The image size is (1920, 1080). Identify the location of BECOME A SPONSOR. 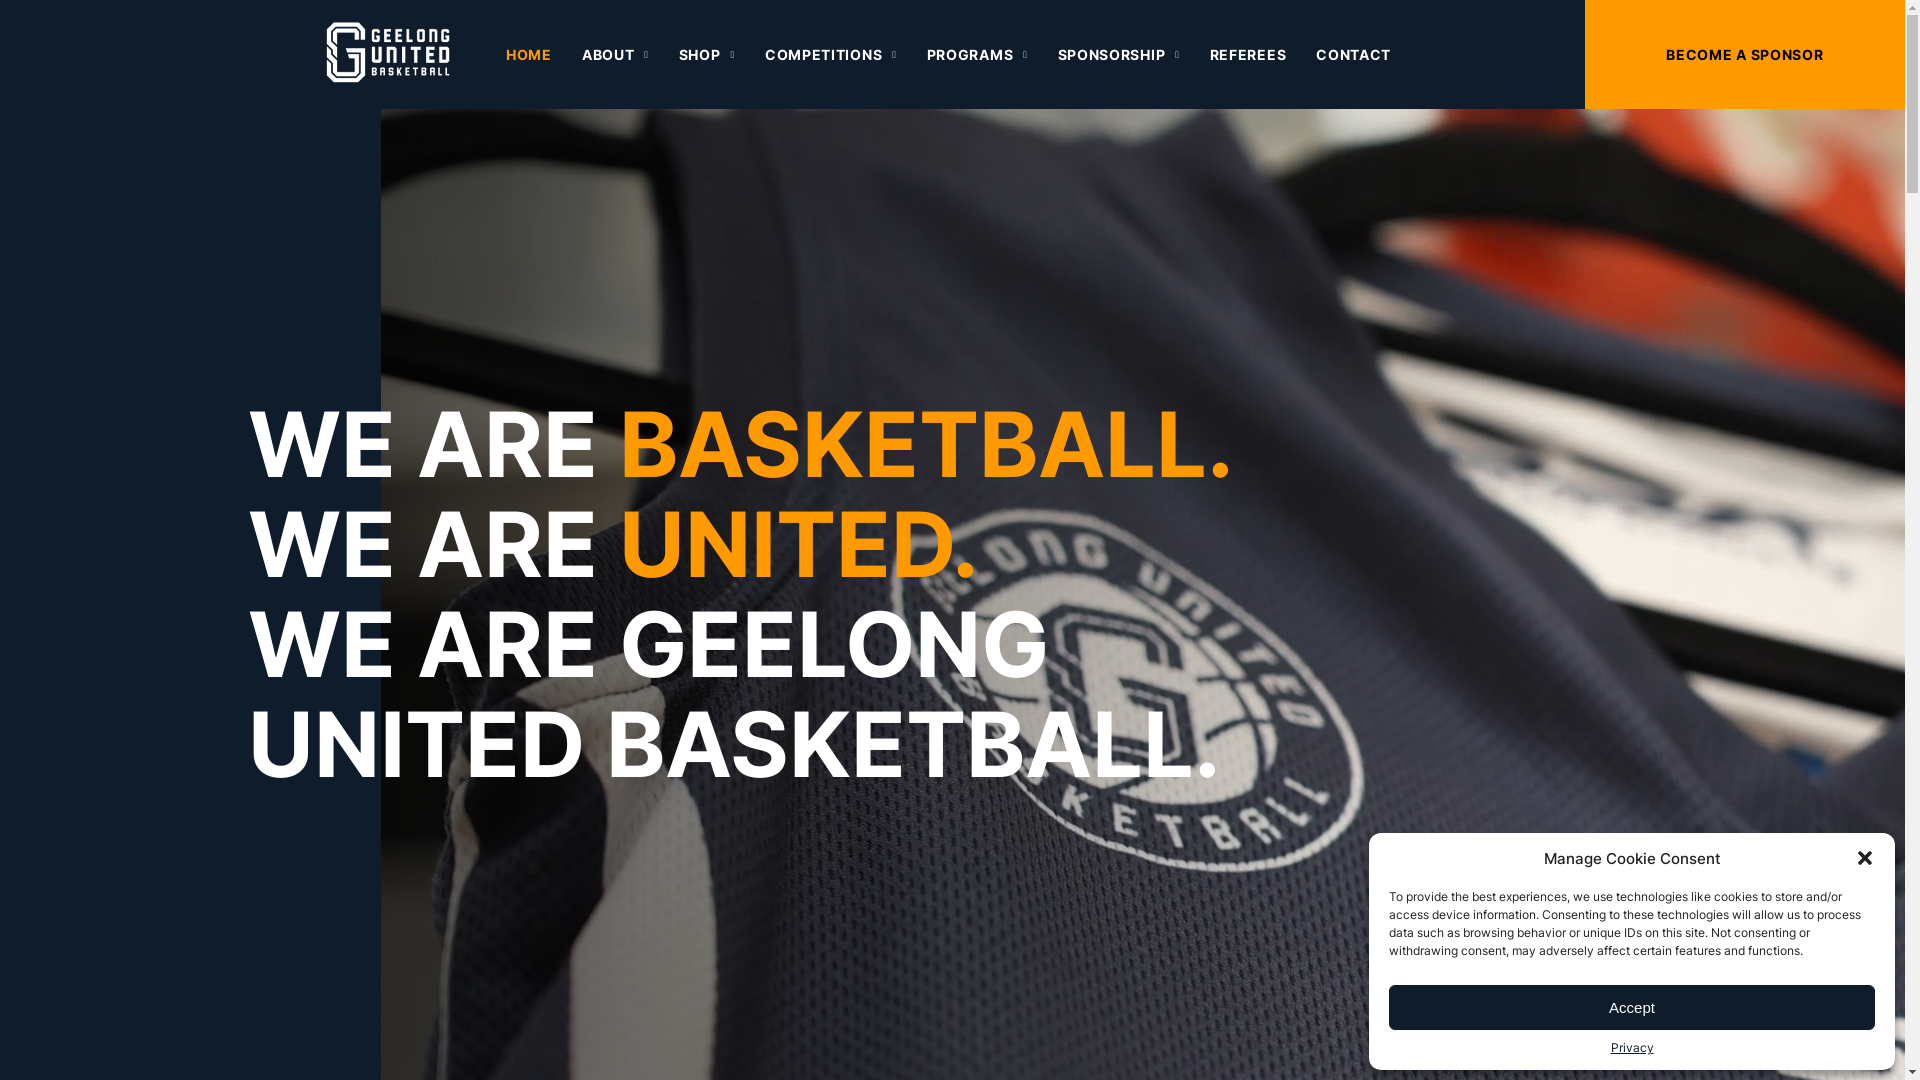
(1744, 54).